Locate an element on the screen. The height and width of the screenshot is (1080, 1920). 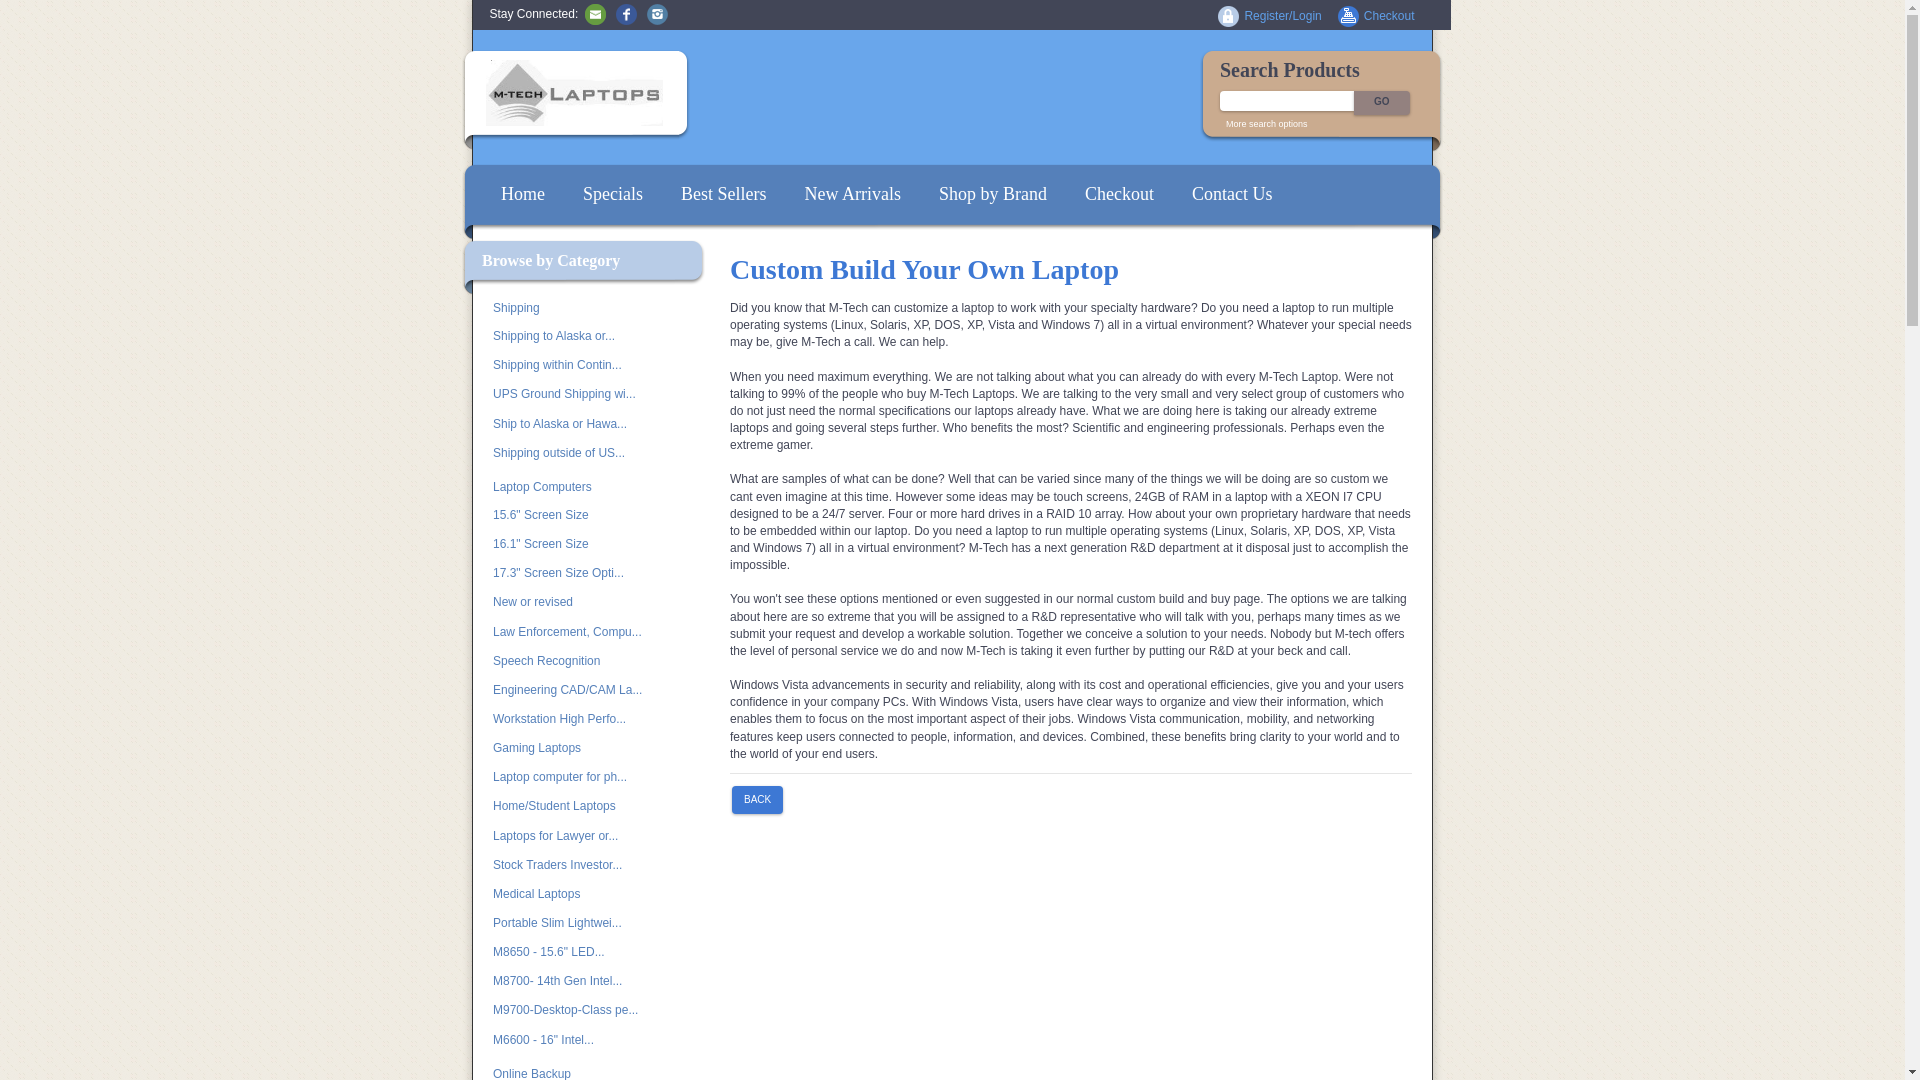
Contact Us is located at coordinates (596, 13).